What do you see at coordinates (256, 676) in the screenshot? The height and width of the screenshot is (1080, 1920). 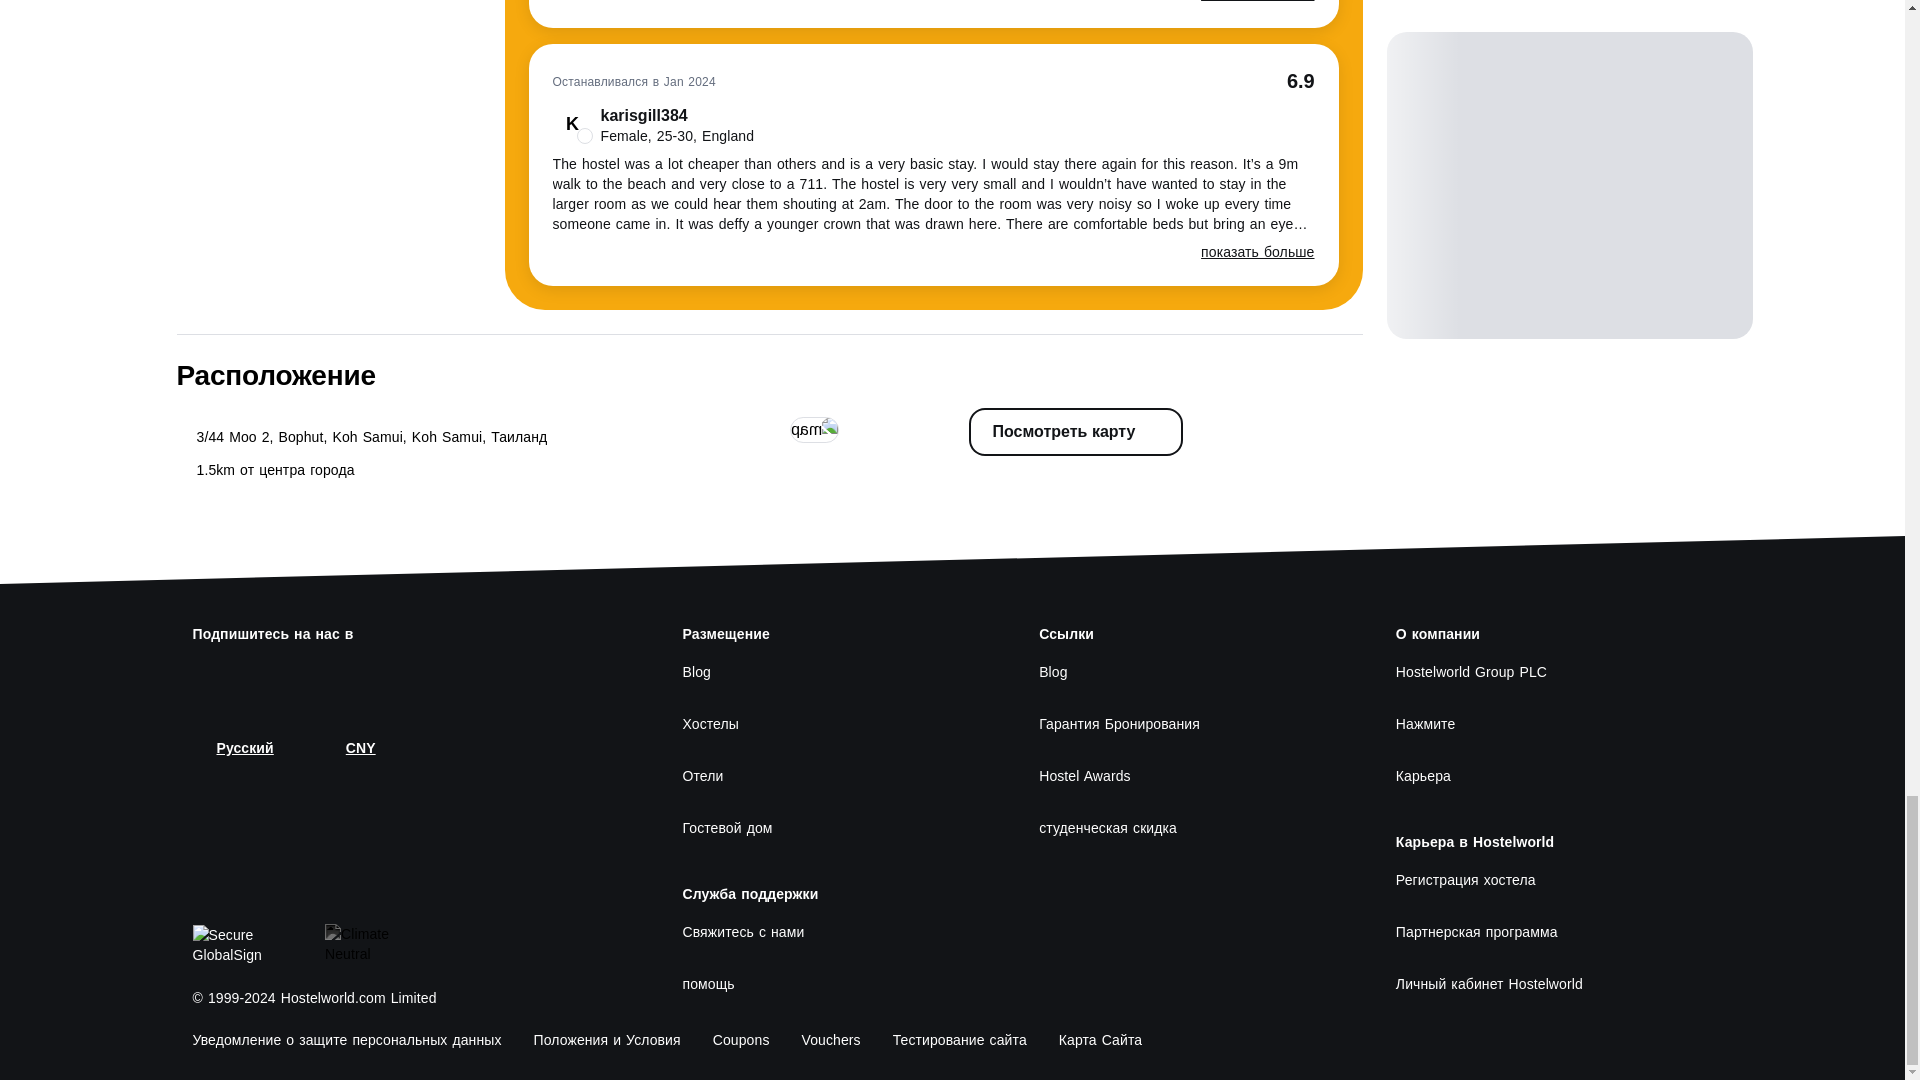 I see `Hostelworld Twitter` at bounding box center [256, 676].